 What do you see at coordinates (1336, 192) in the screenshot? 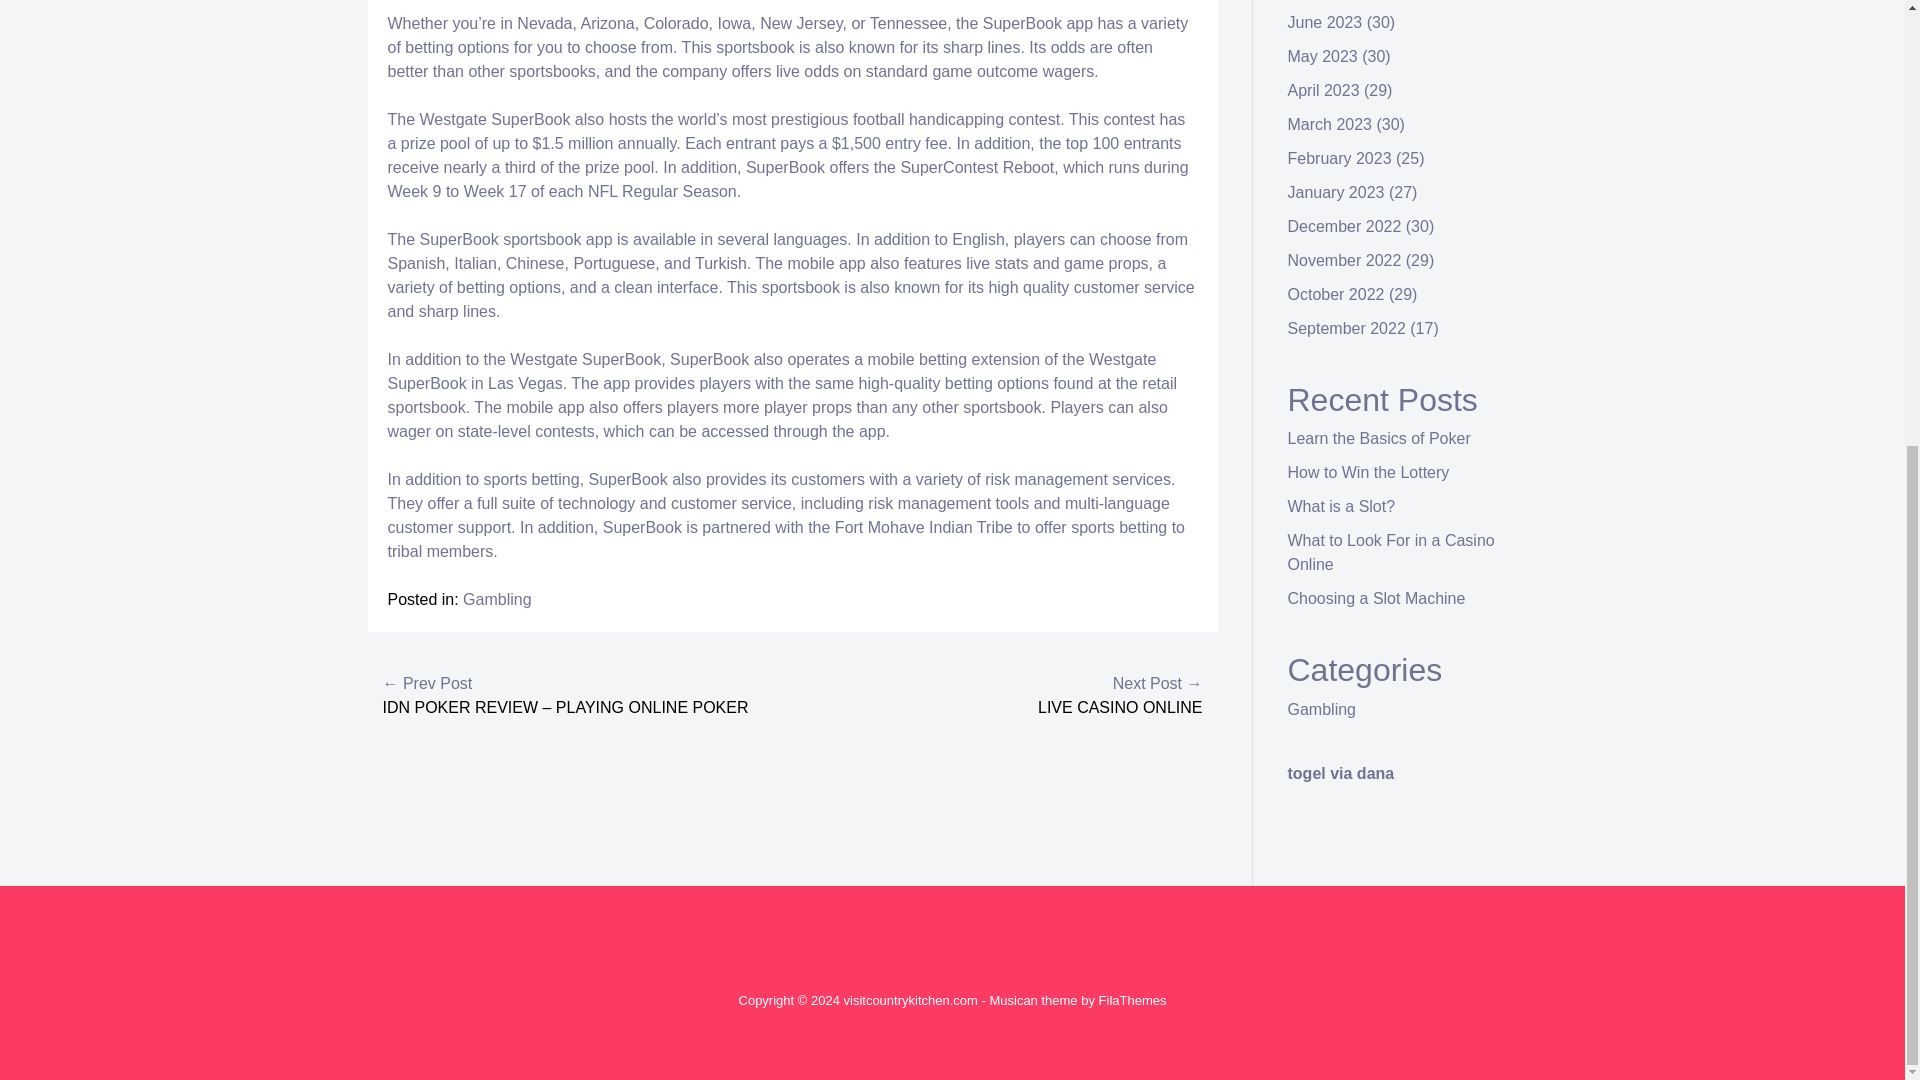
I see `January 2023` at bounding box center [1336, 192].